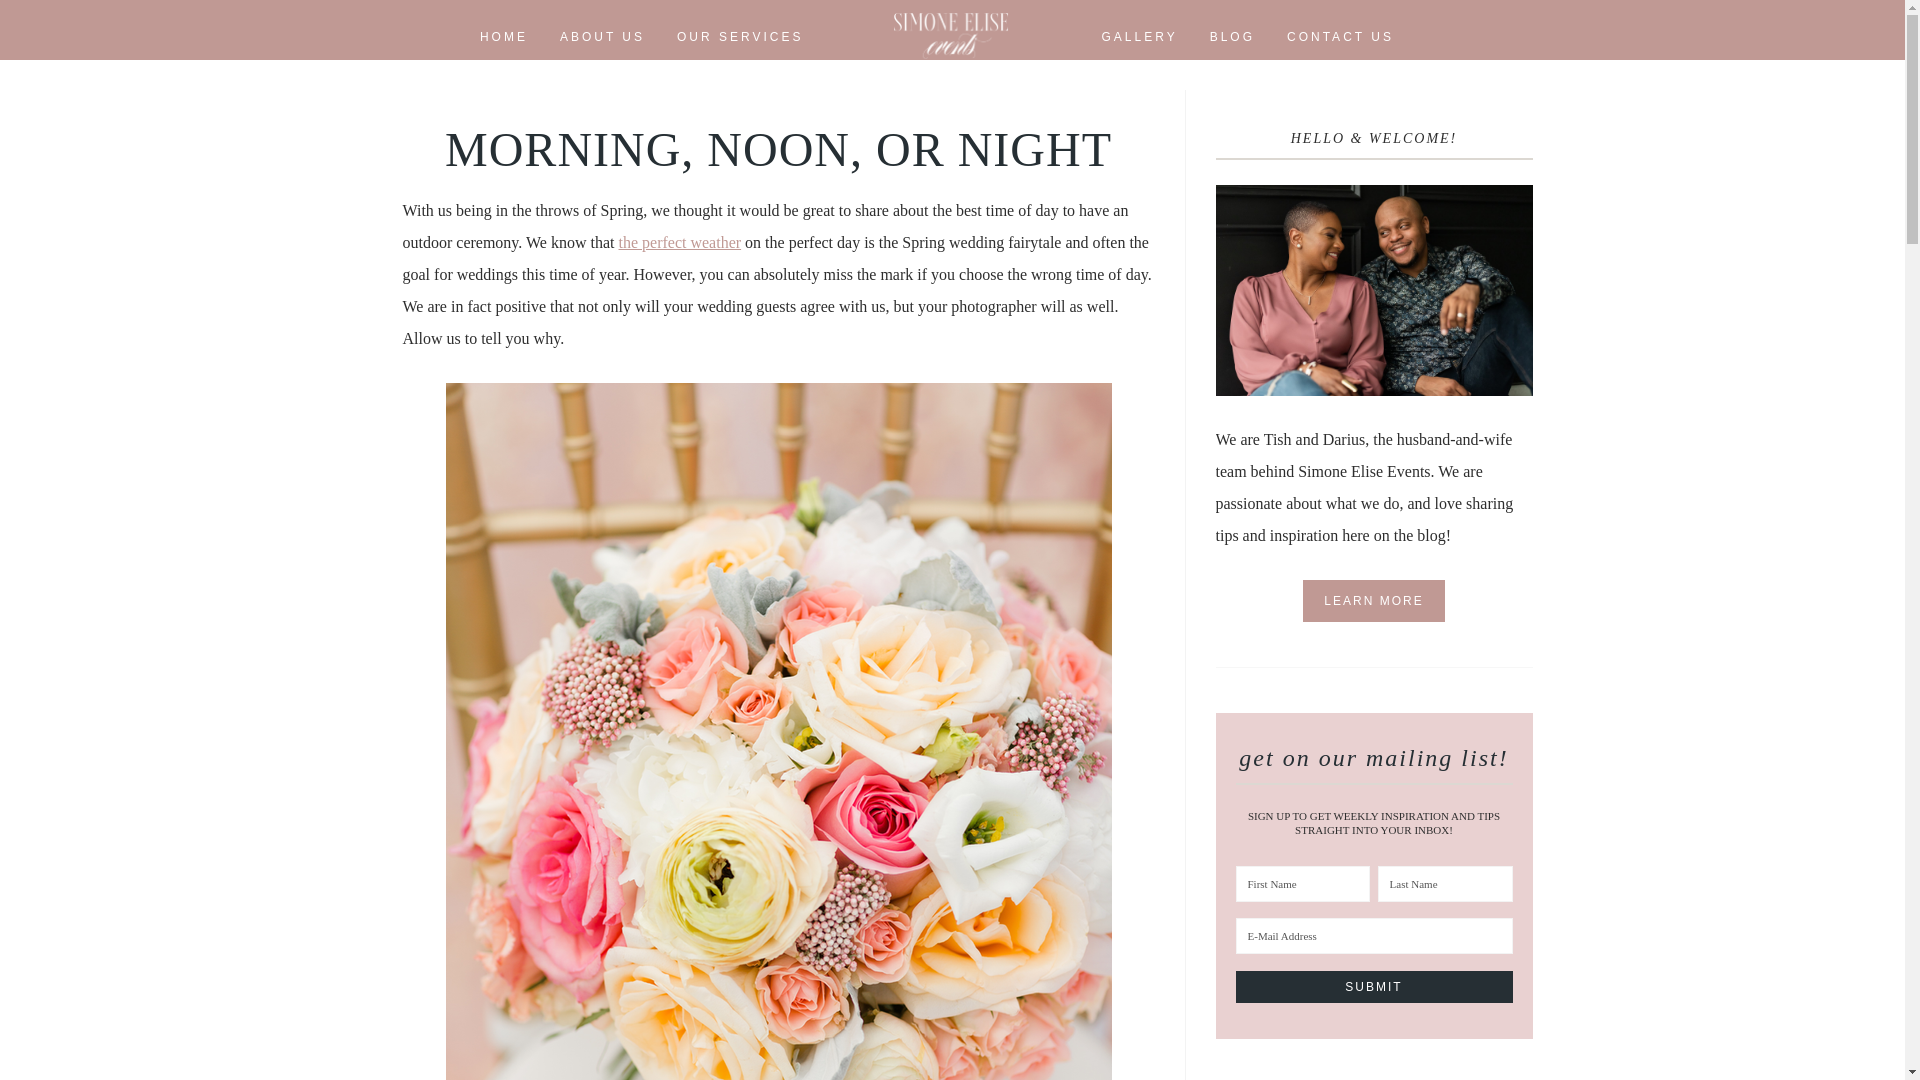  What do you see at coordinates (602, 41) in the screenshot?
I see `ABOUT US` at bounding box center [602, 41].